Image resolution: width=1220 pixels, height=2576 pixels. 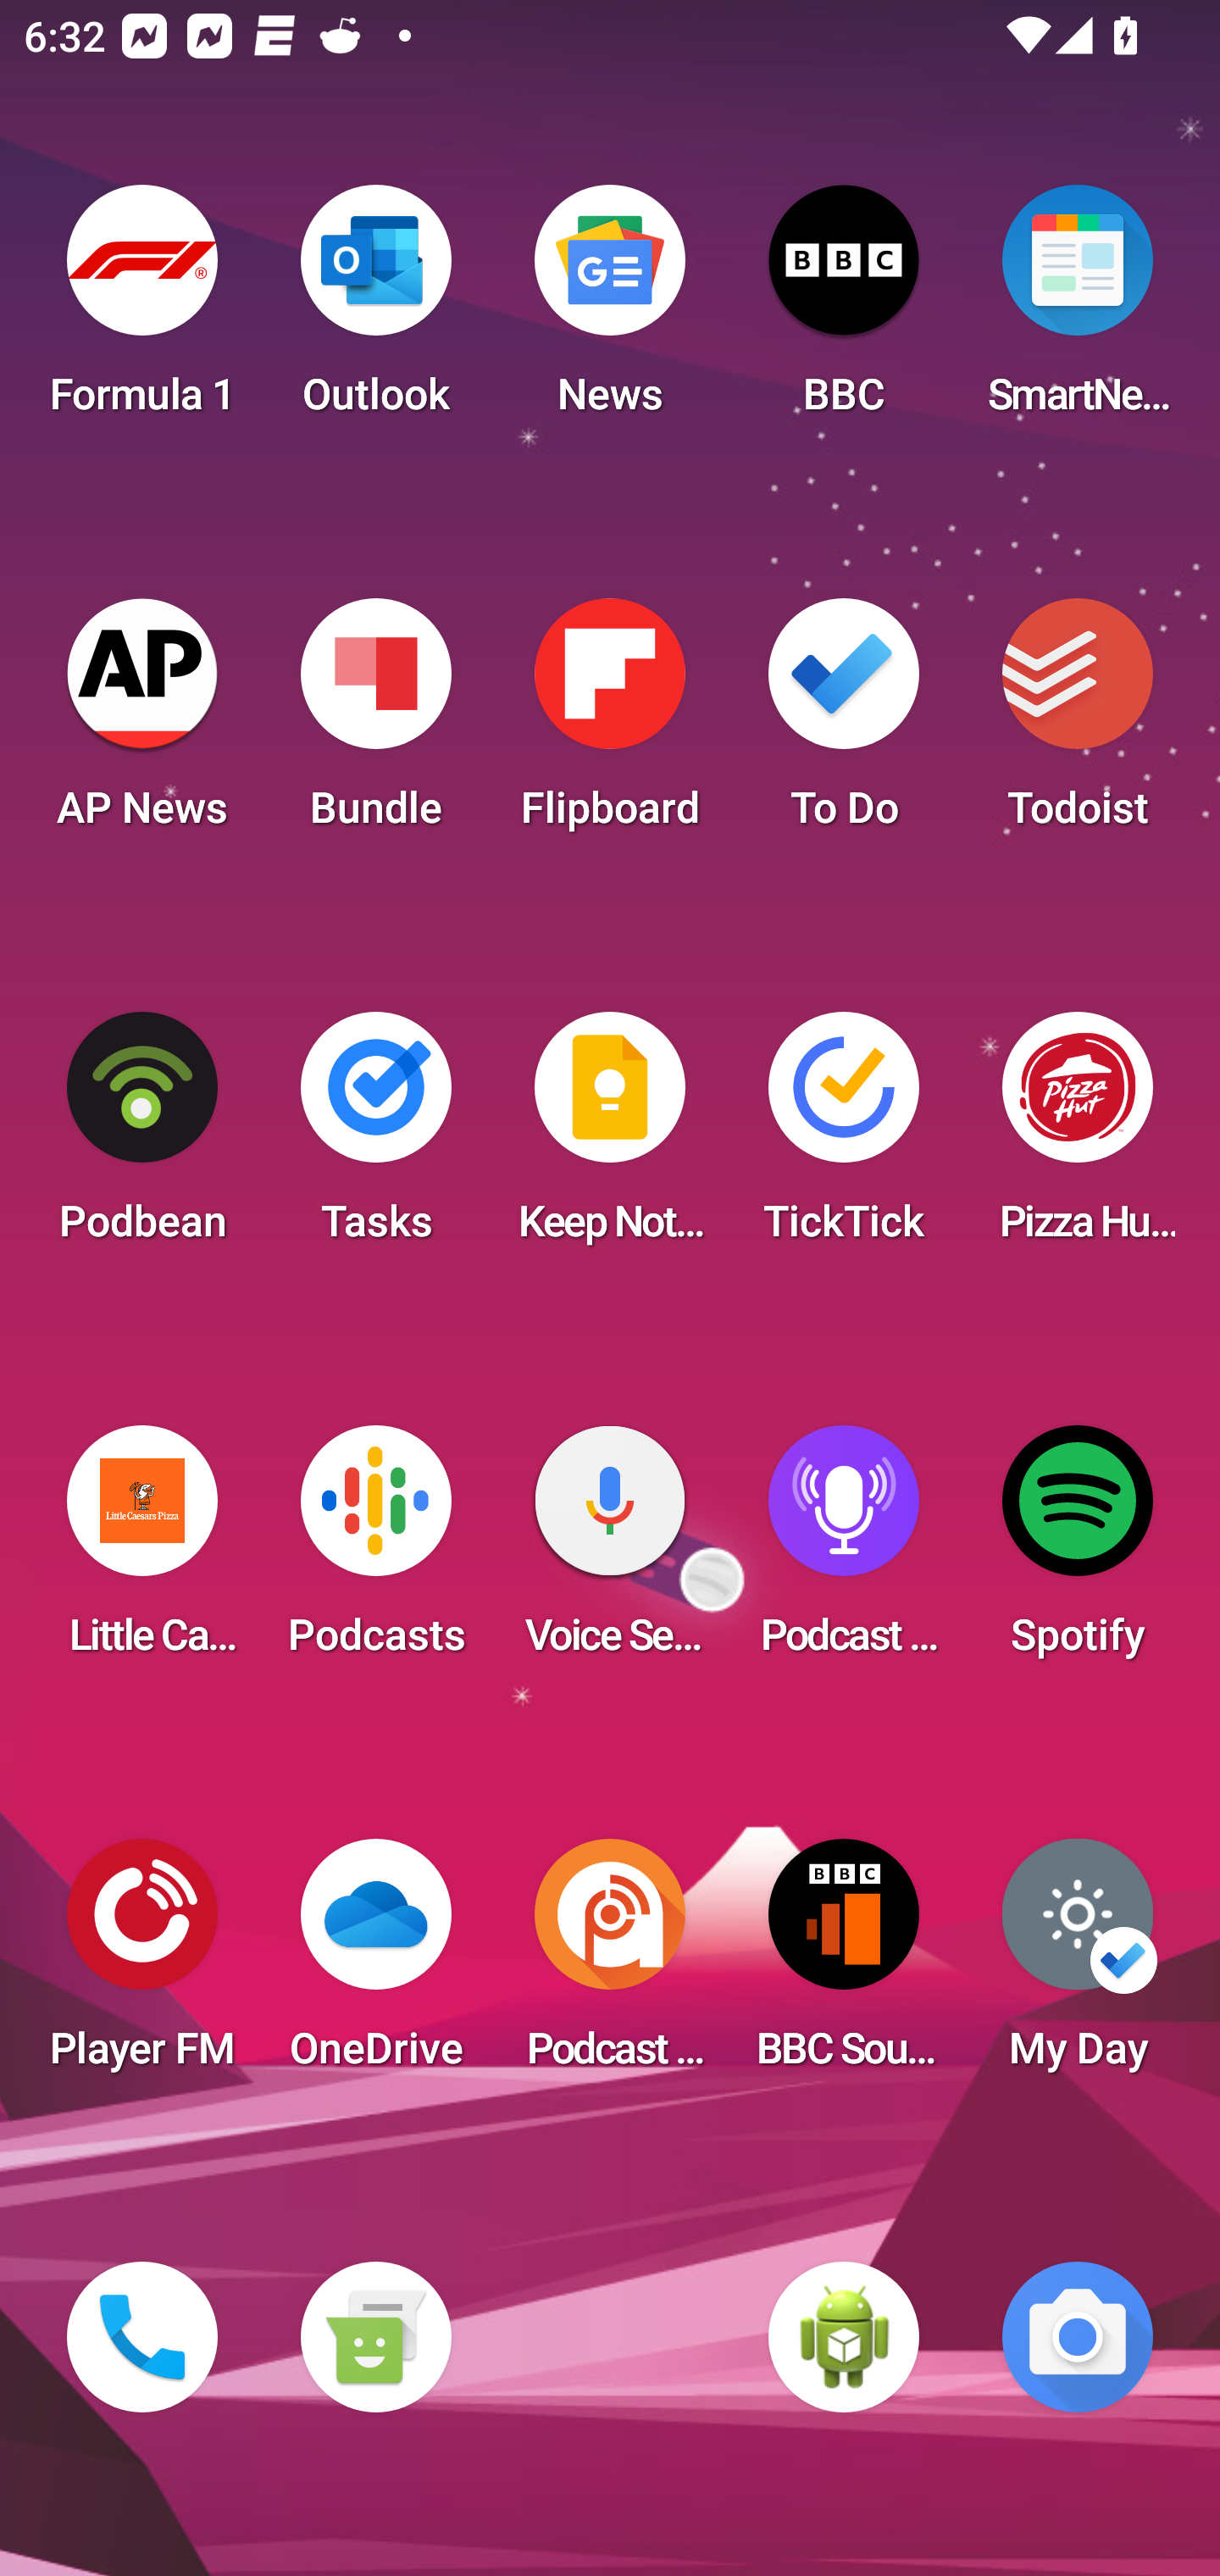 What do you see at coordinates (610, 1137) in the screenshot?
I see `Keep Notes` at bounding box center [610, 1137].